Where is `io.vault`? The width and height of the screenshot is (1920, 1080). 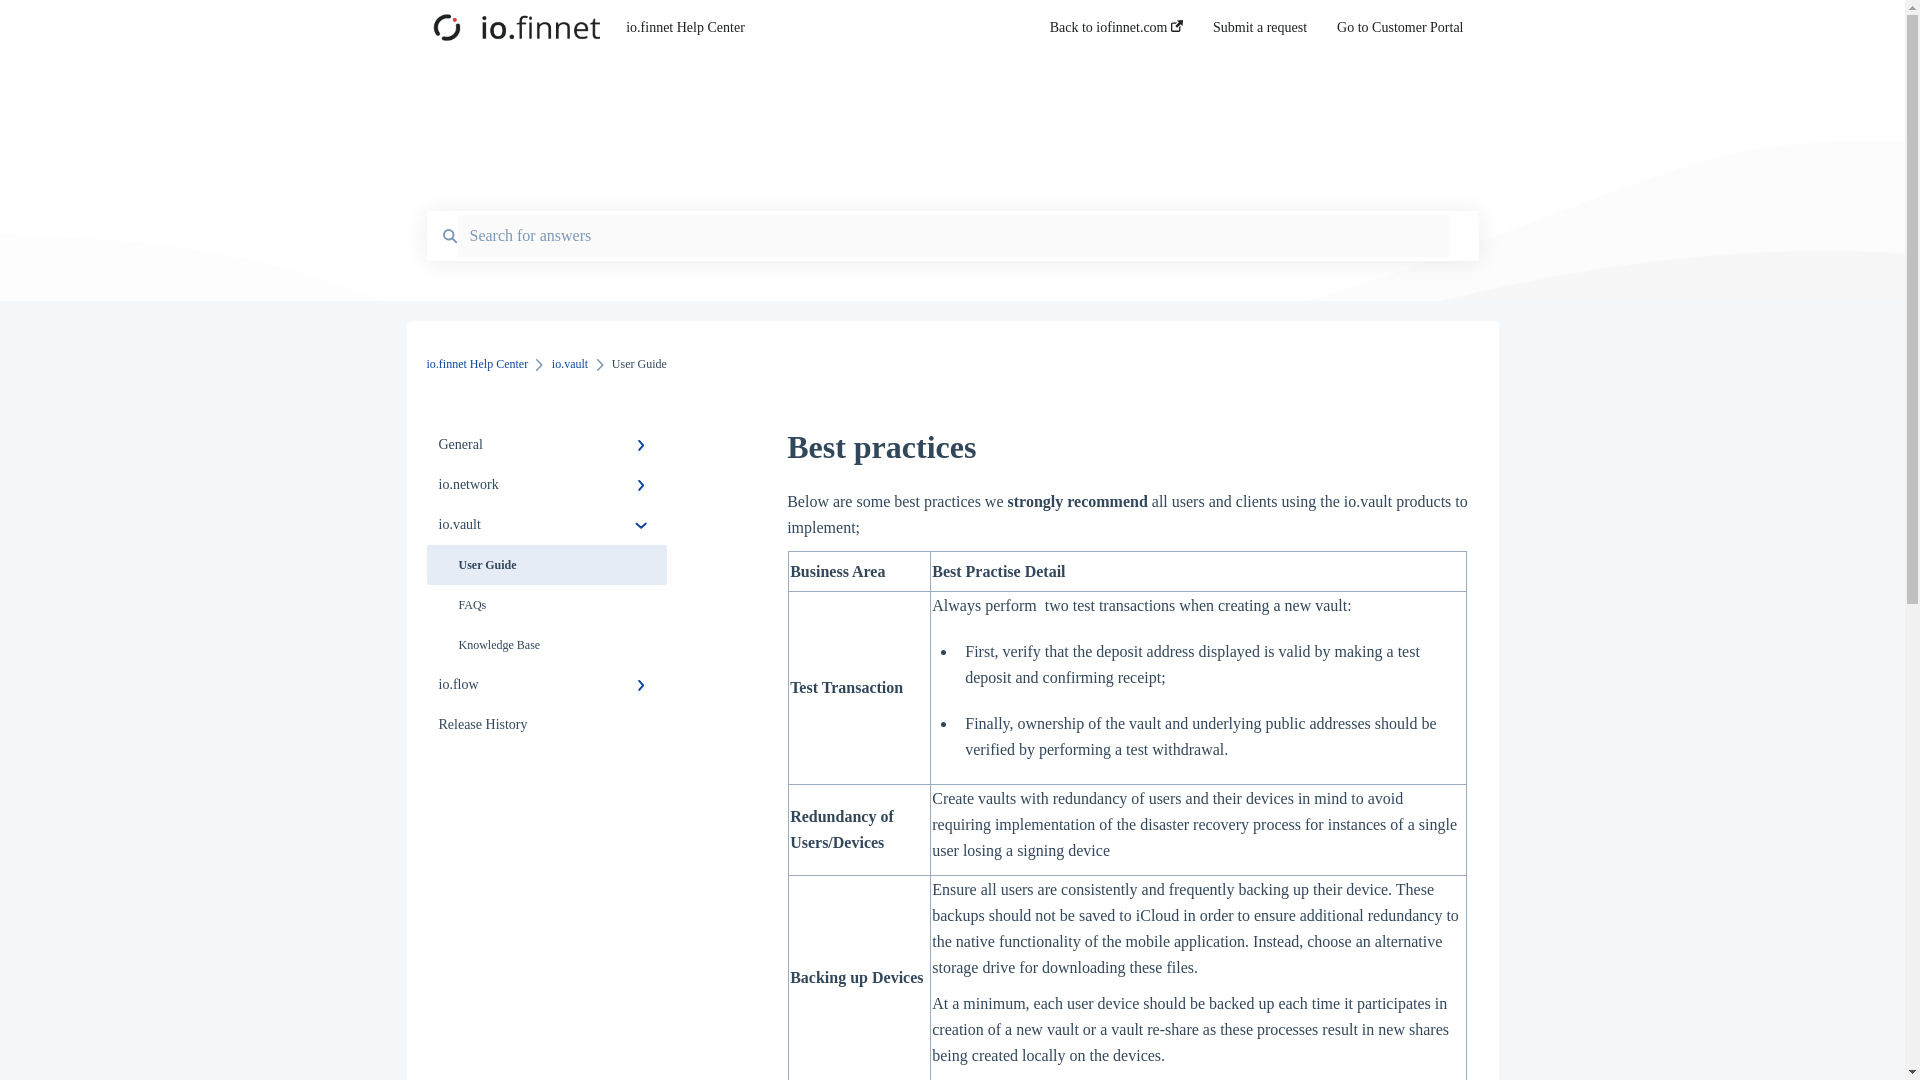 io.vault is located at coordinates (570, 364).